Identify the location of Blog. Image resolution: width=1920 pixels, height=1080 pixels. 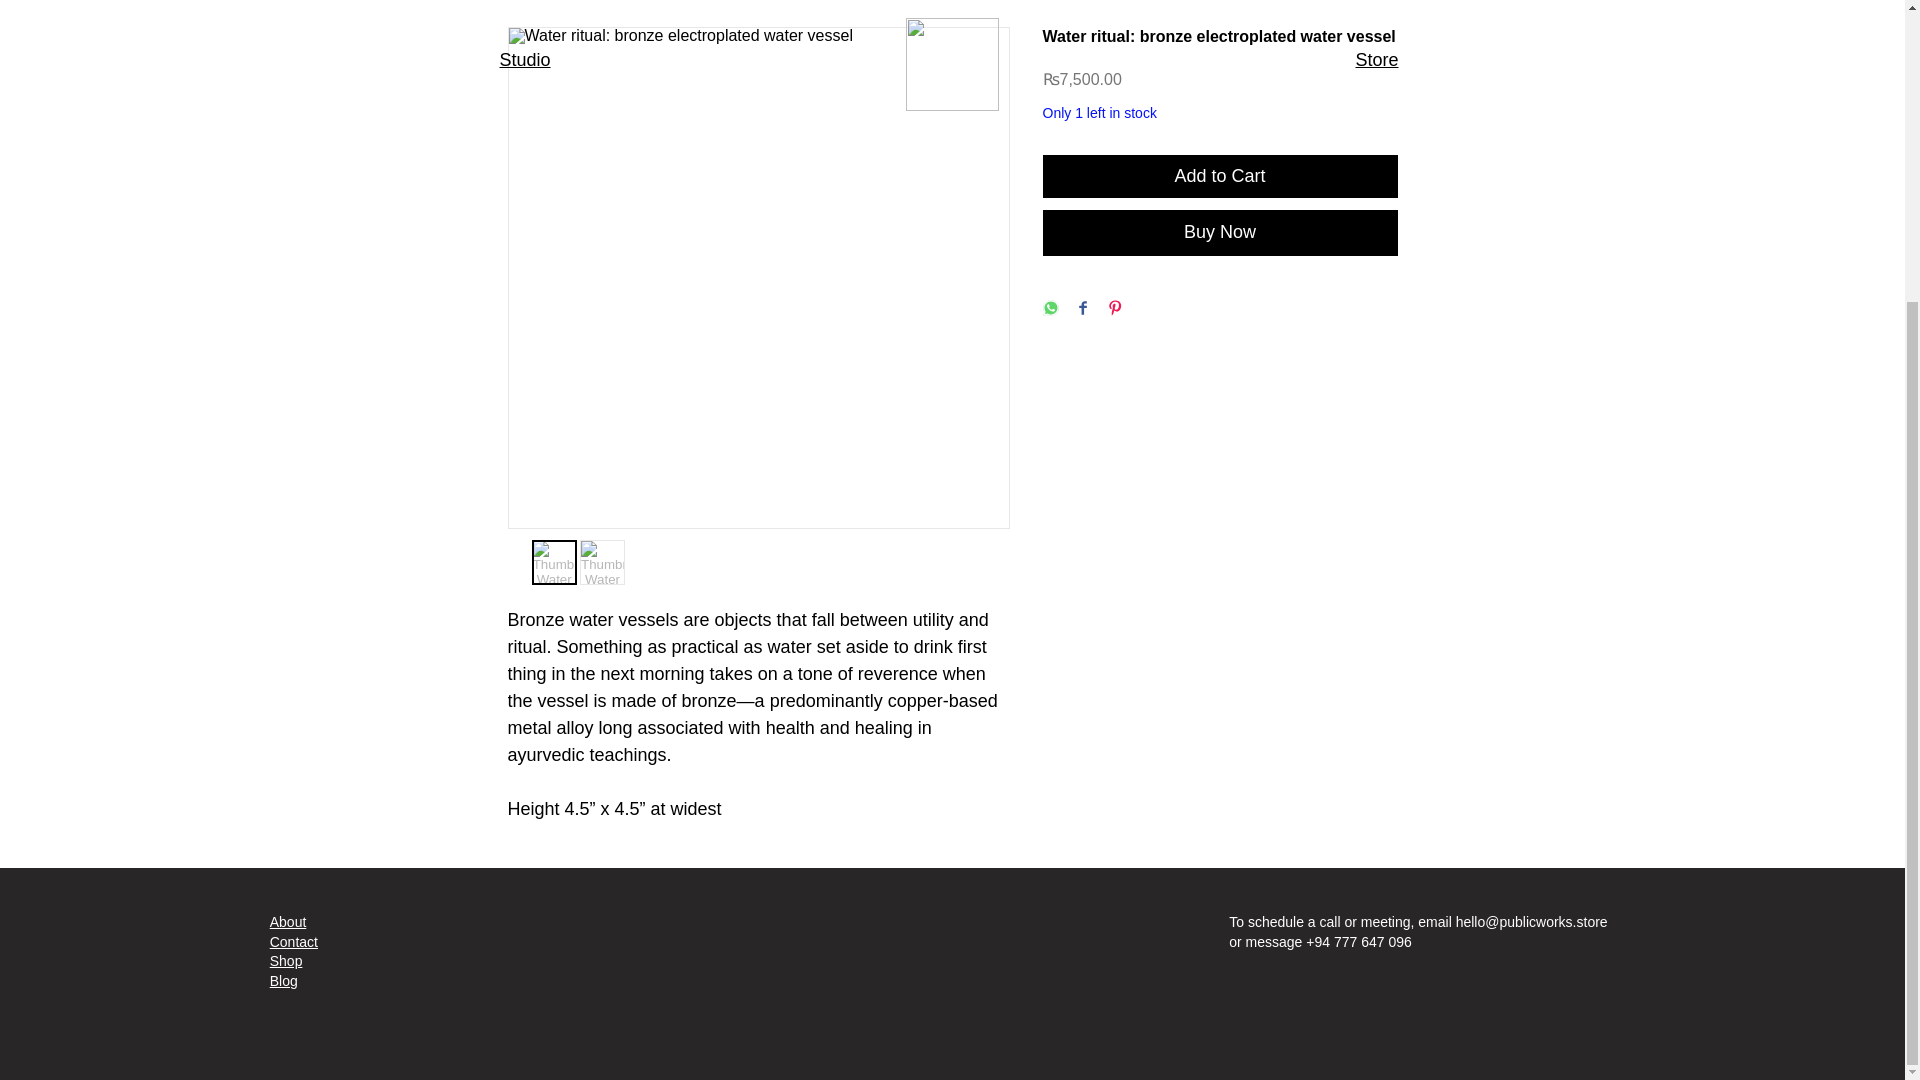
(284, 981).